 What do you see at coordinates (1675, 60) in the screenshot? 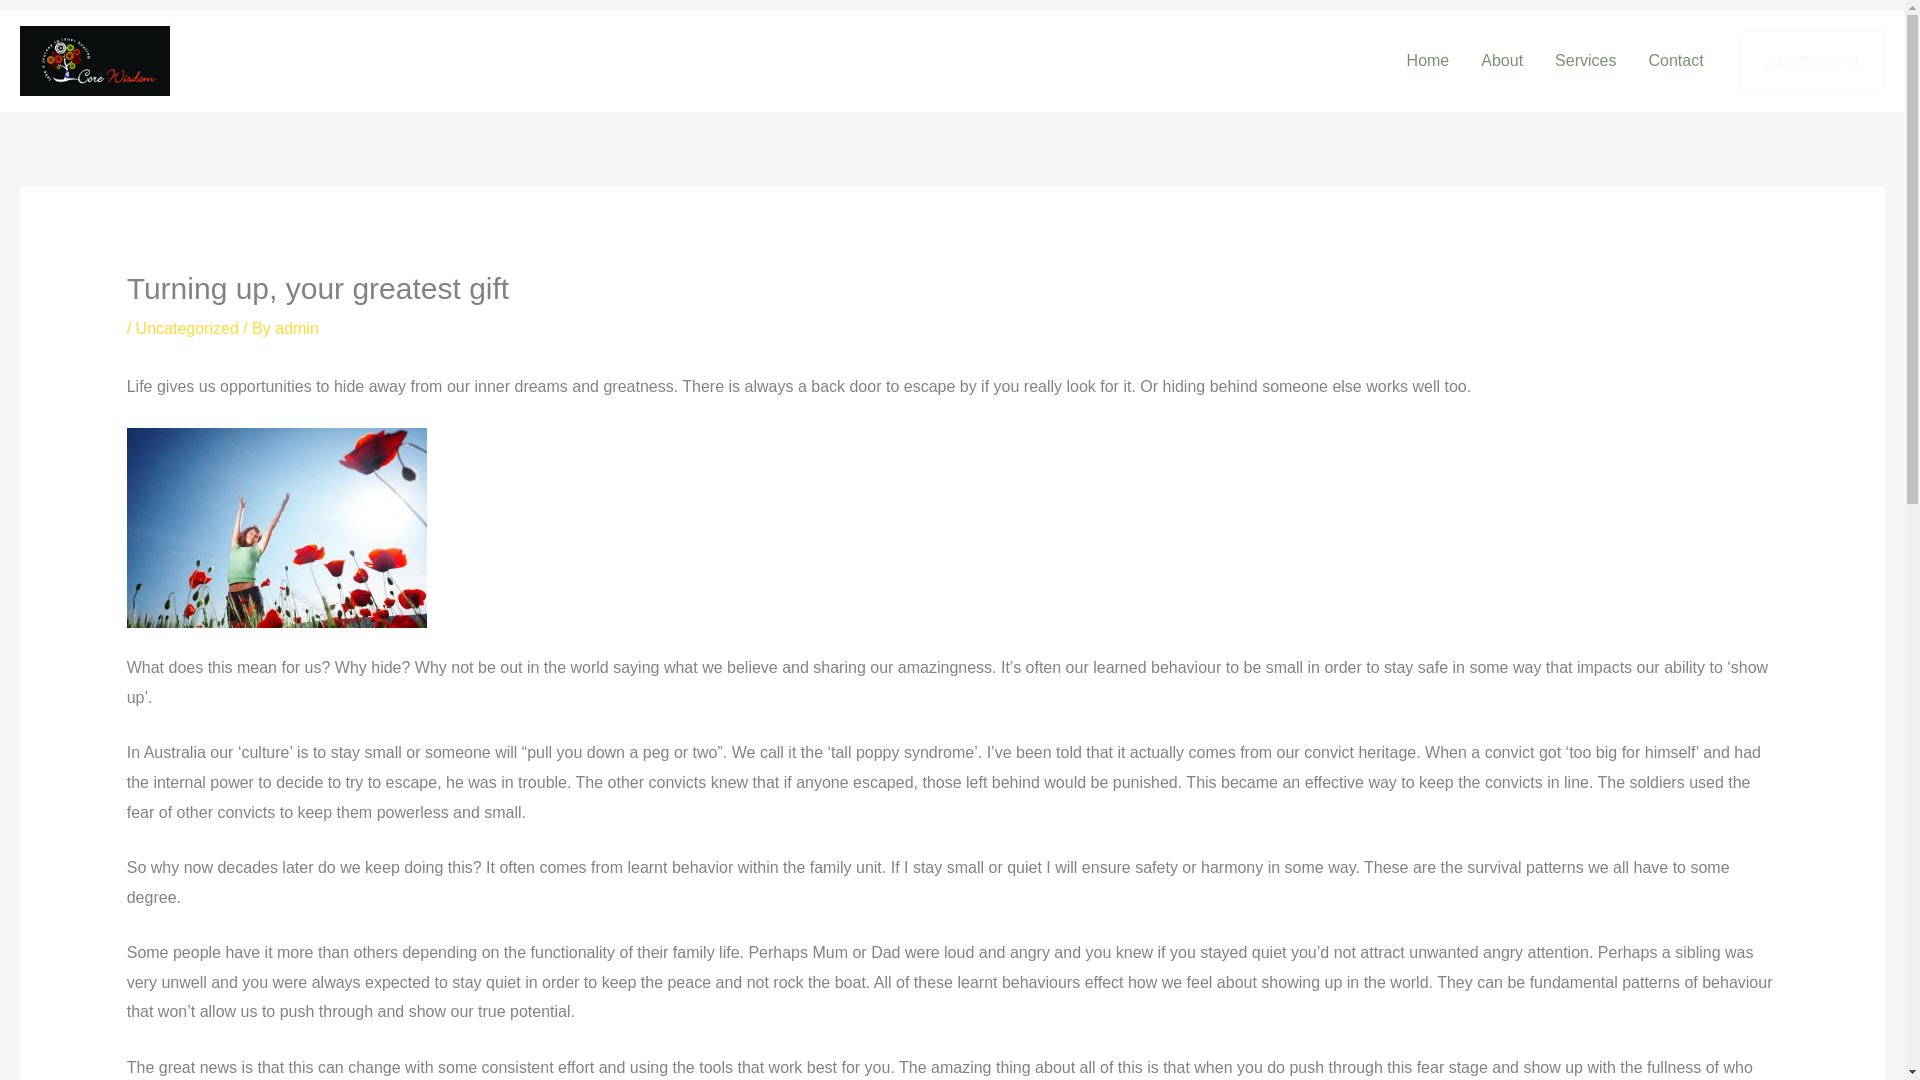
I see `Contact` at bounding box center [1675, 60].